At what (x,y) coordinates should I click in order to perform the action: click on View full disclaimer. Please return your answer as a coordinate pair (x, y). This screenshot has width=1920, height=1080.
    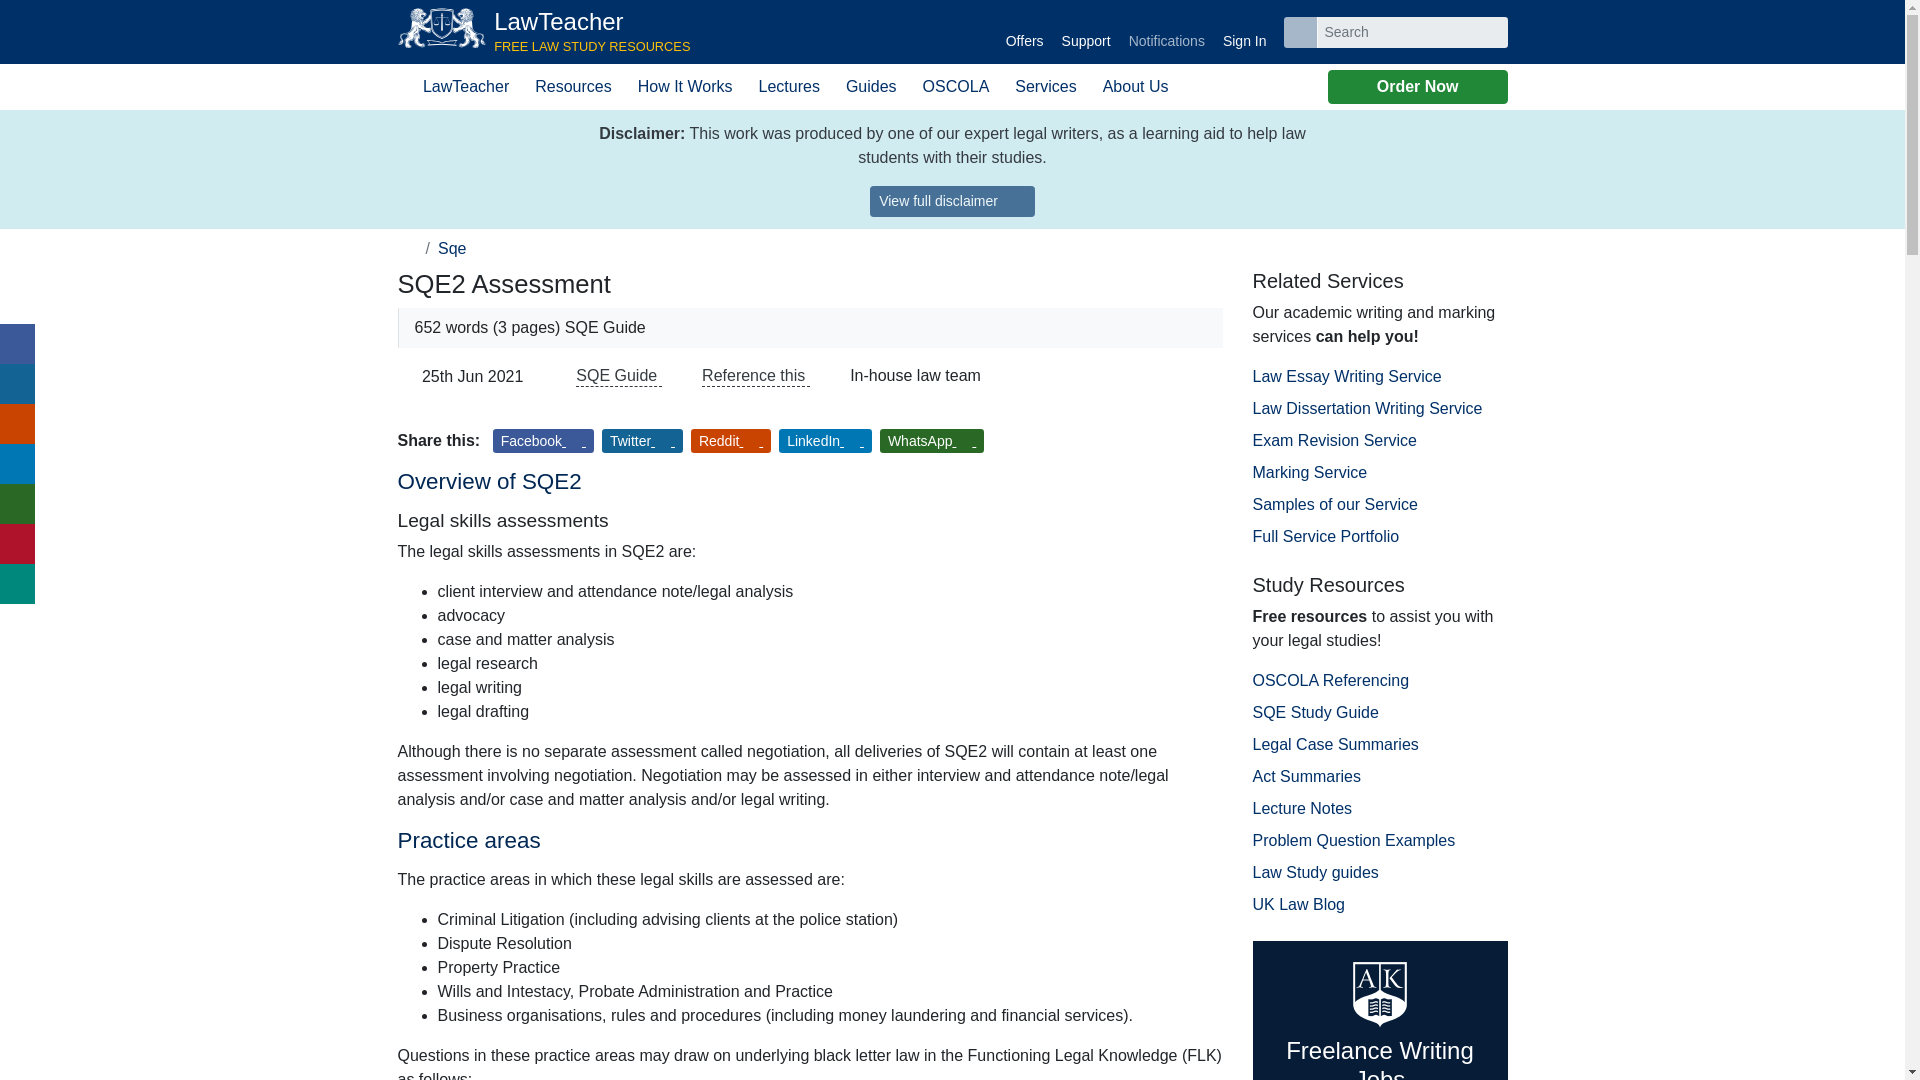
    Looking at the image, I should click on (952, 201).